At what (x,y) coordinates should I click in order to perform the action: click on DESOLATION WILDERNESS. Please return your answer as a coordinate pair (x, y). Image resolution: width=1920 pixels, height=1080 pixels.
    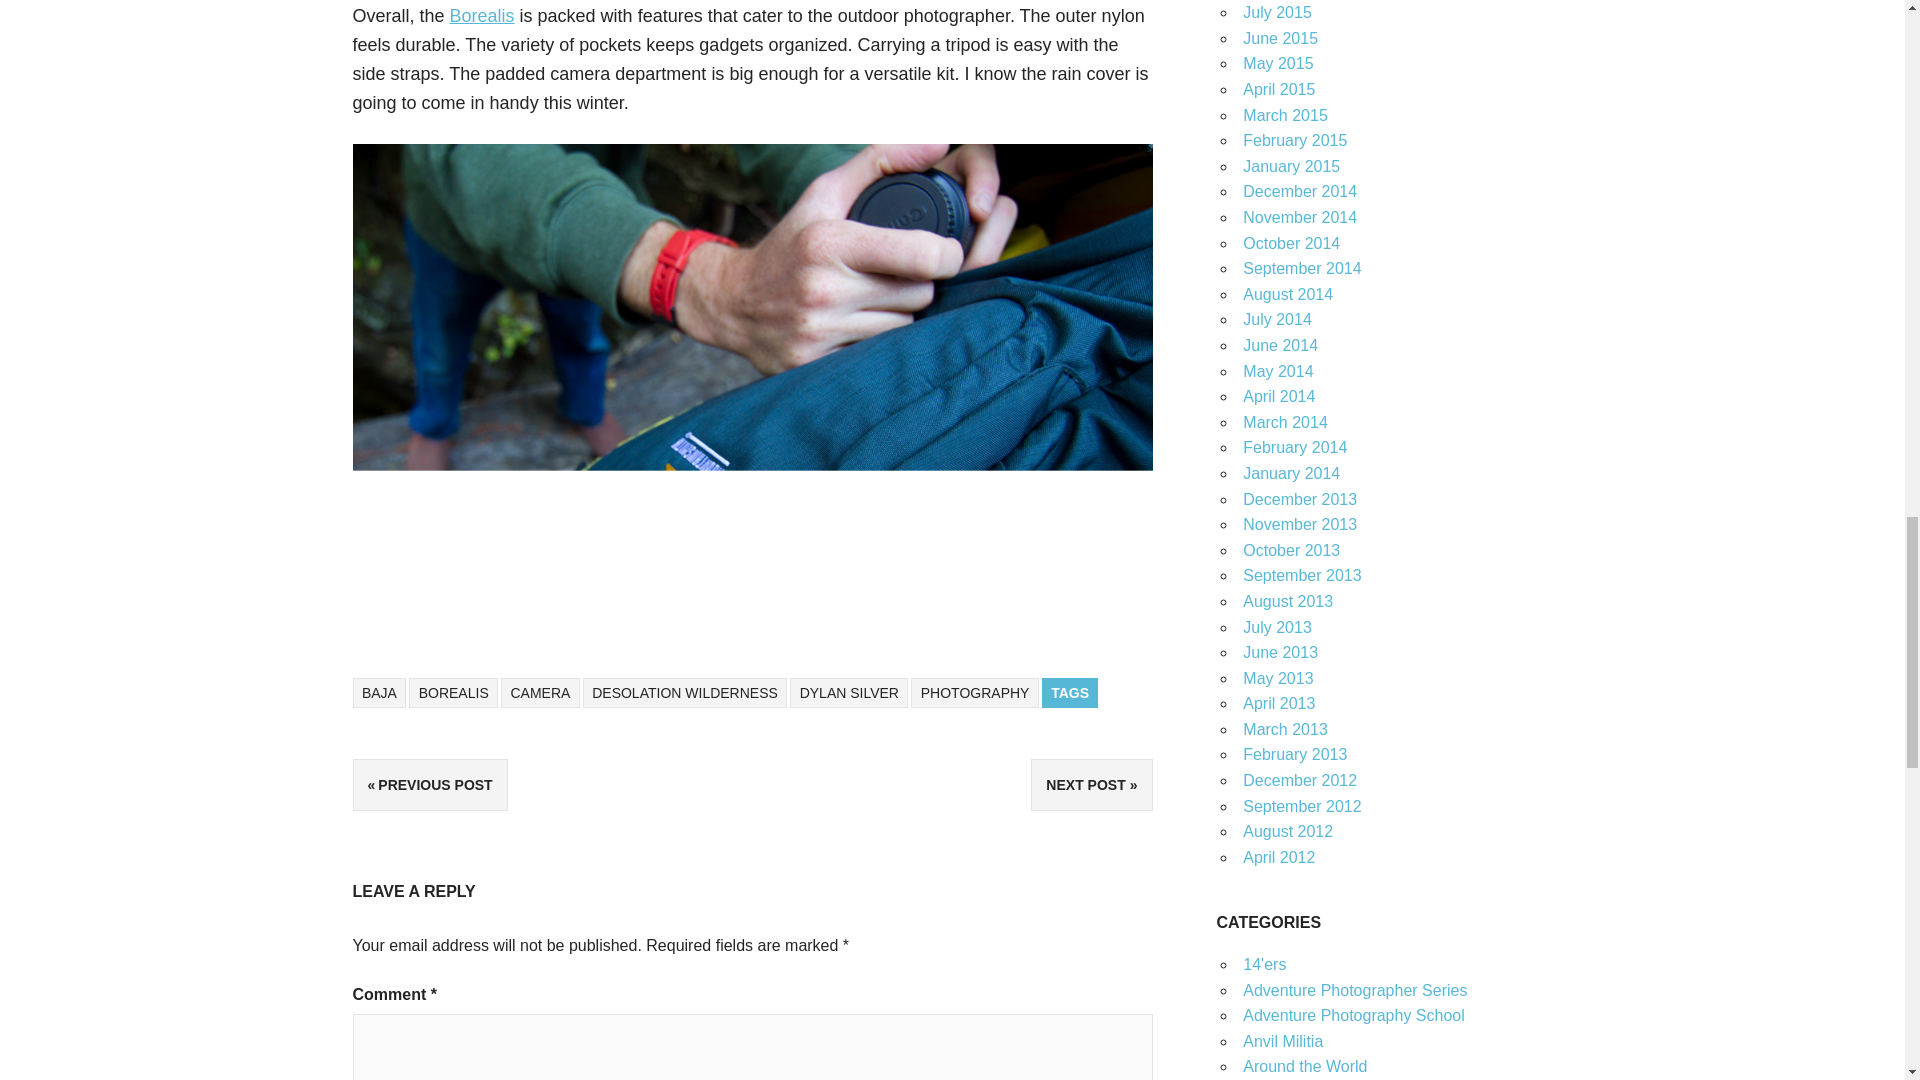
    Looking at the image, I should click on (685, 693).